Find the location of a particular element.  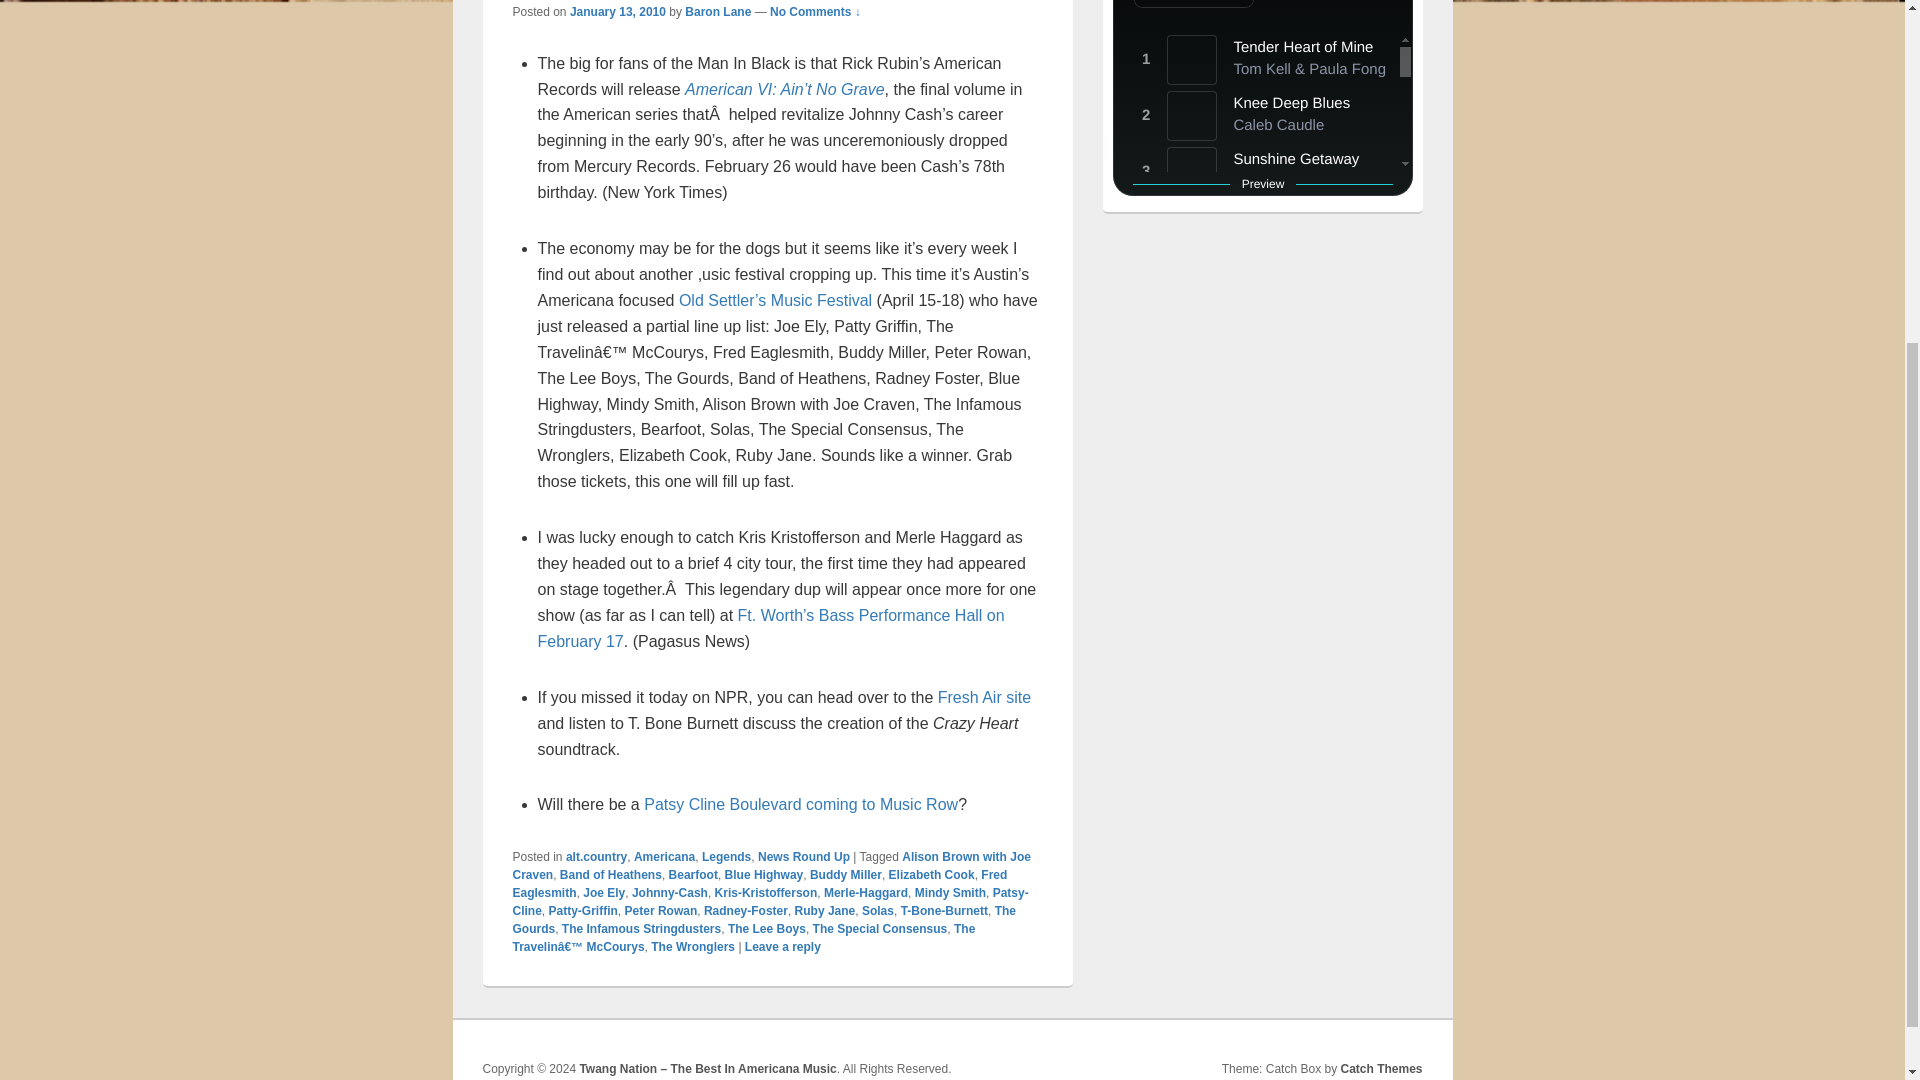

January 13, 2010 is located at coordinates (618, 12).